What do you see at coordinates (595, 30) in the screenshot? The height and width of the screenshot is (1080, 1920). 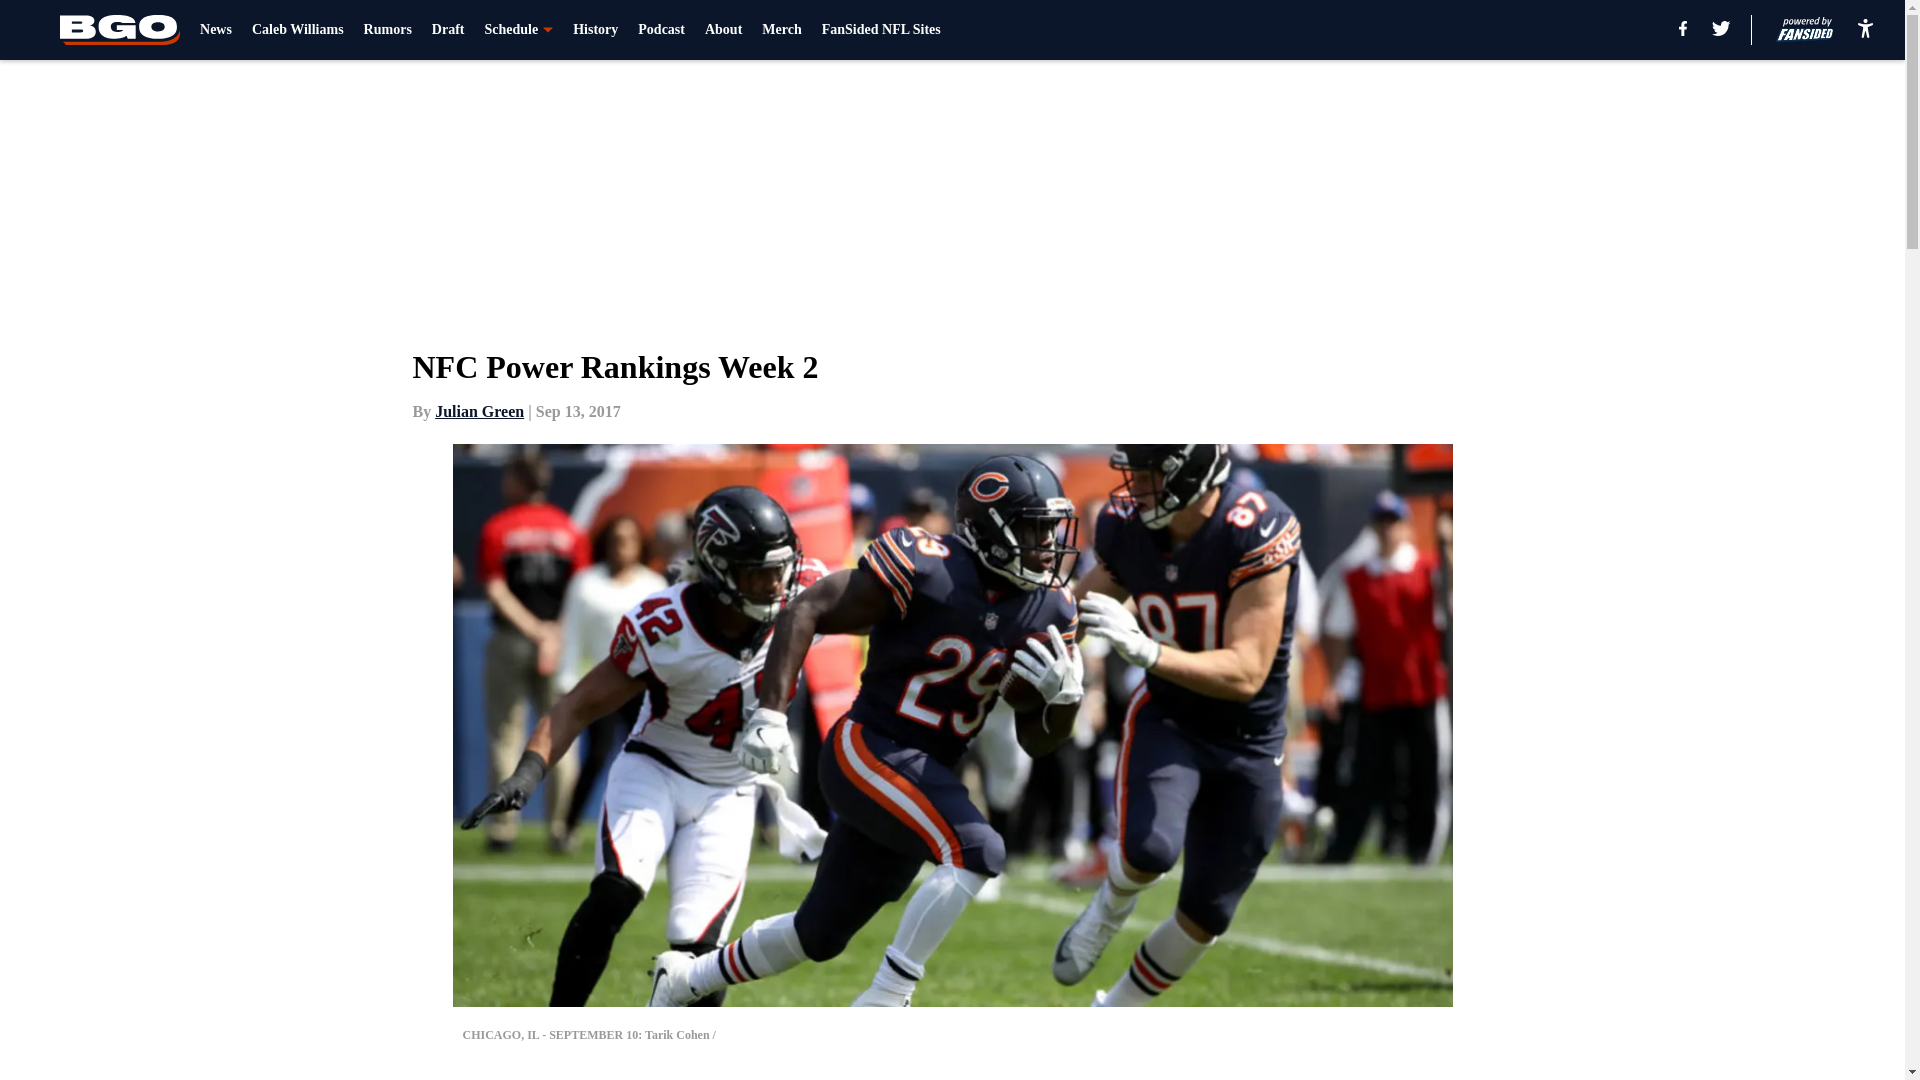 I see `History` at bounding box center [595, 30].